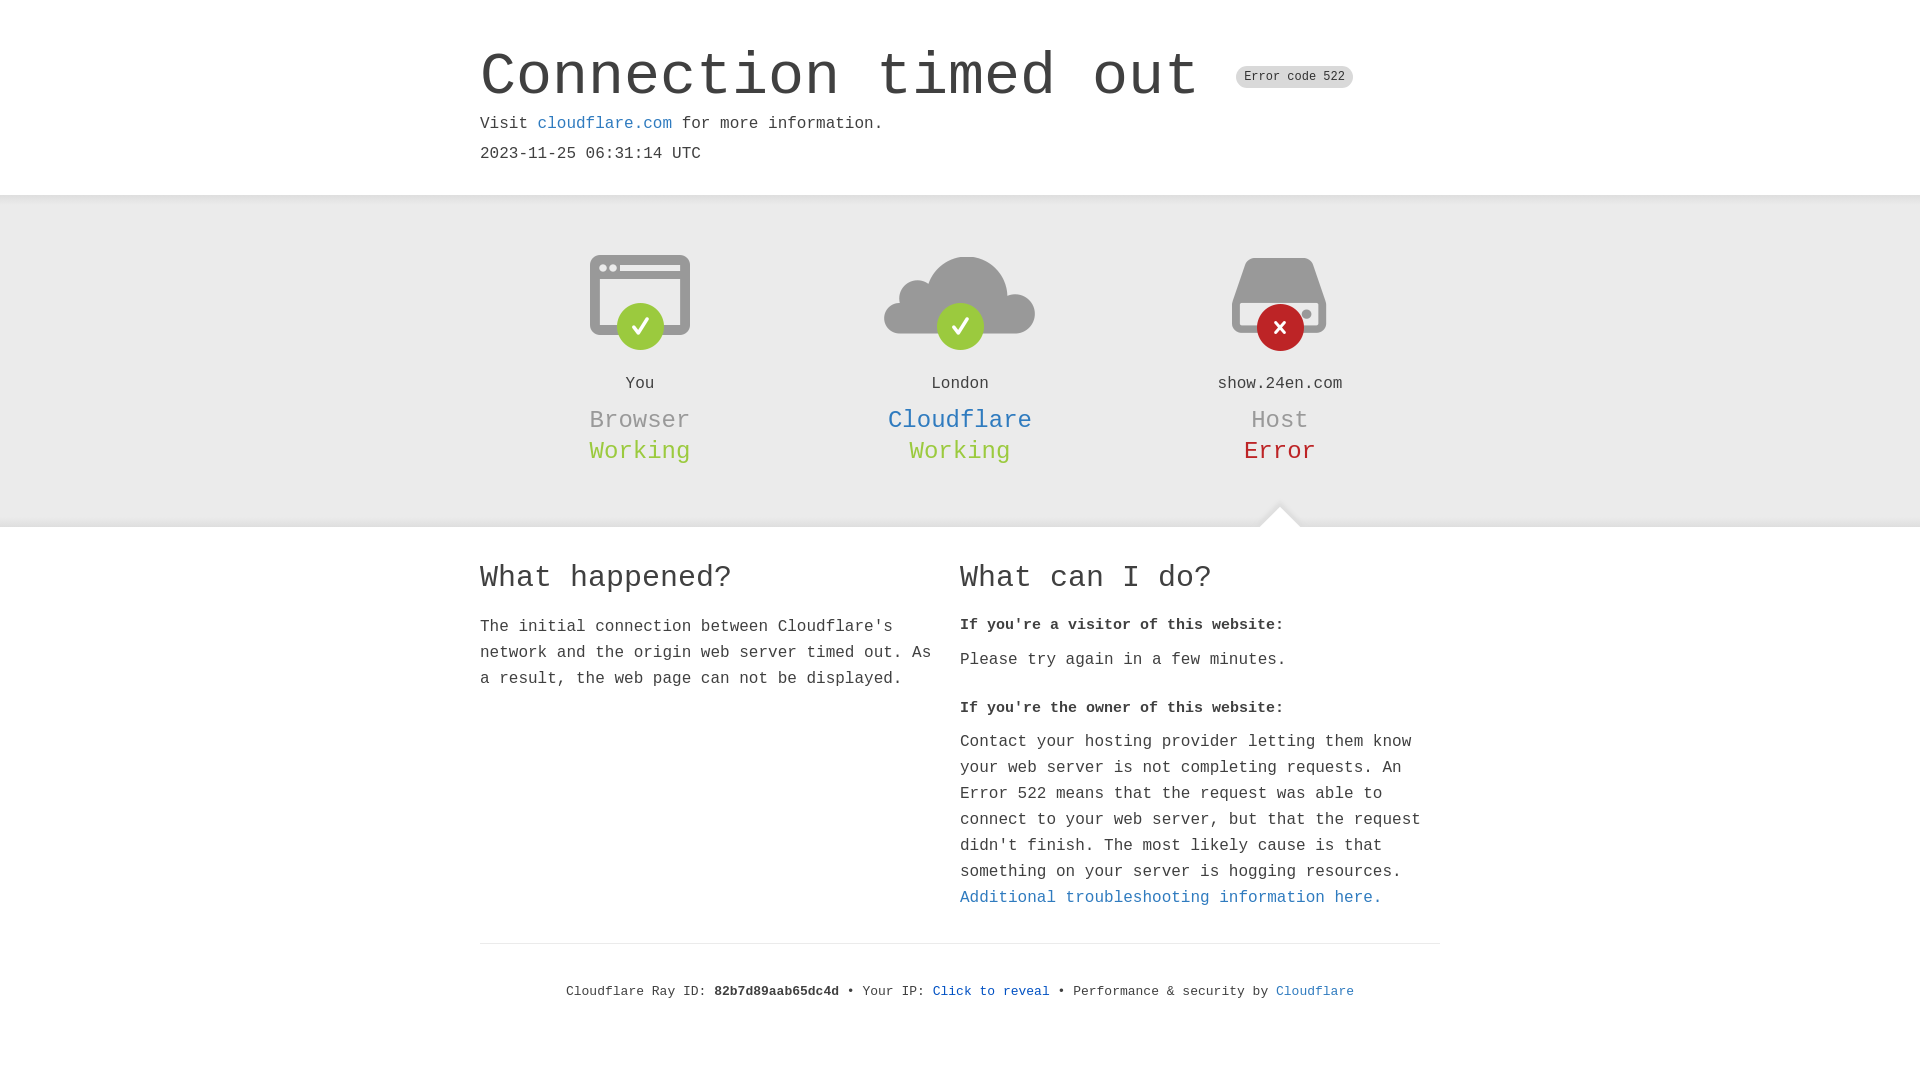  I want to click on Cloudflare, so click(960, 420).